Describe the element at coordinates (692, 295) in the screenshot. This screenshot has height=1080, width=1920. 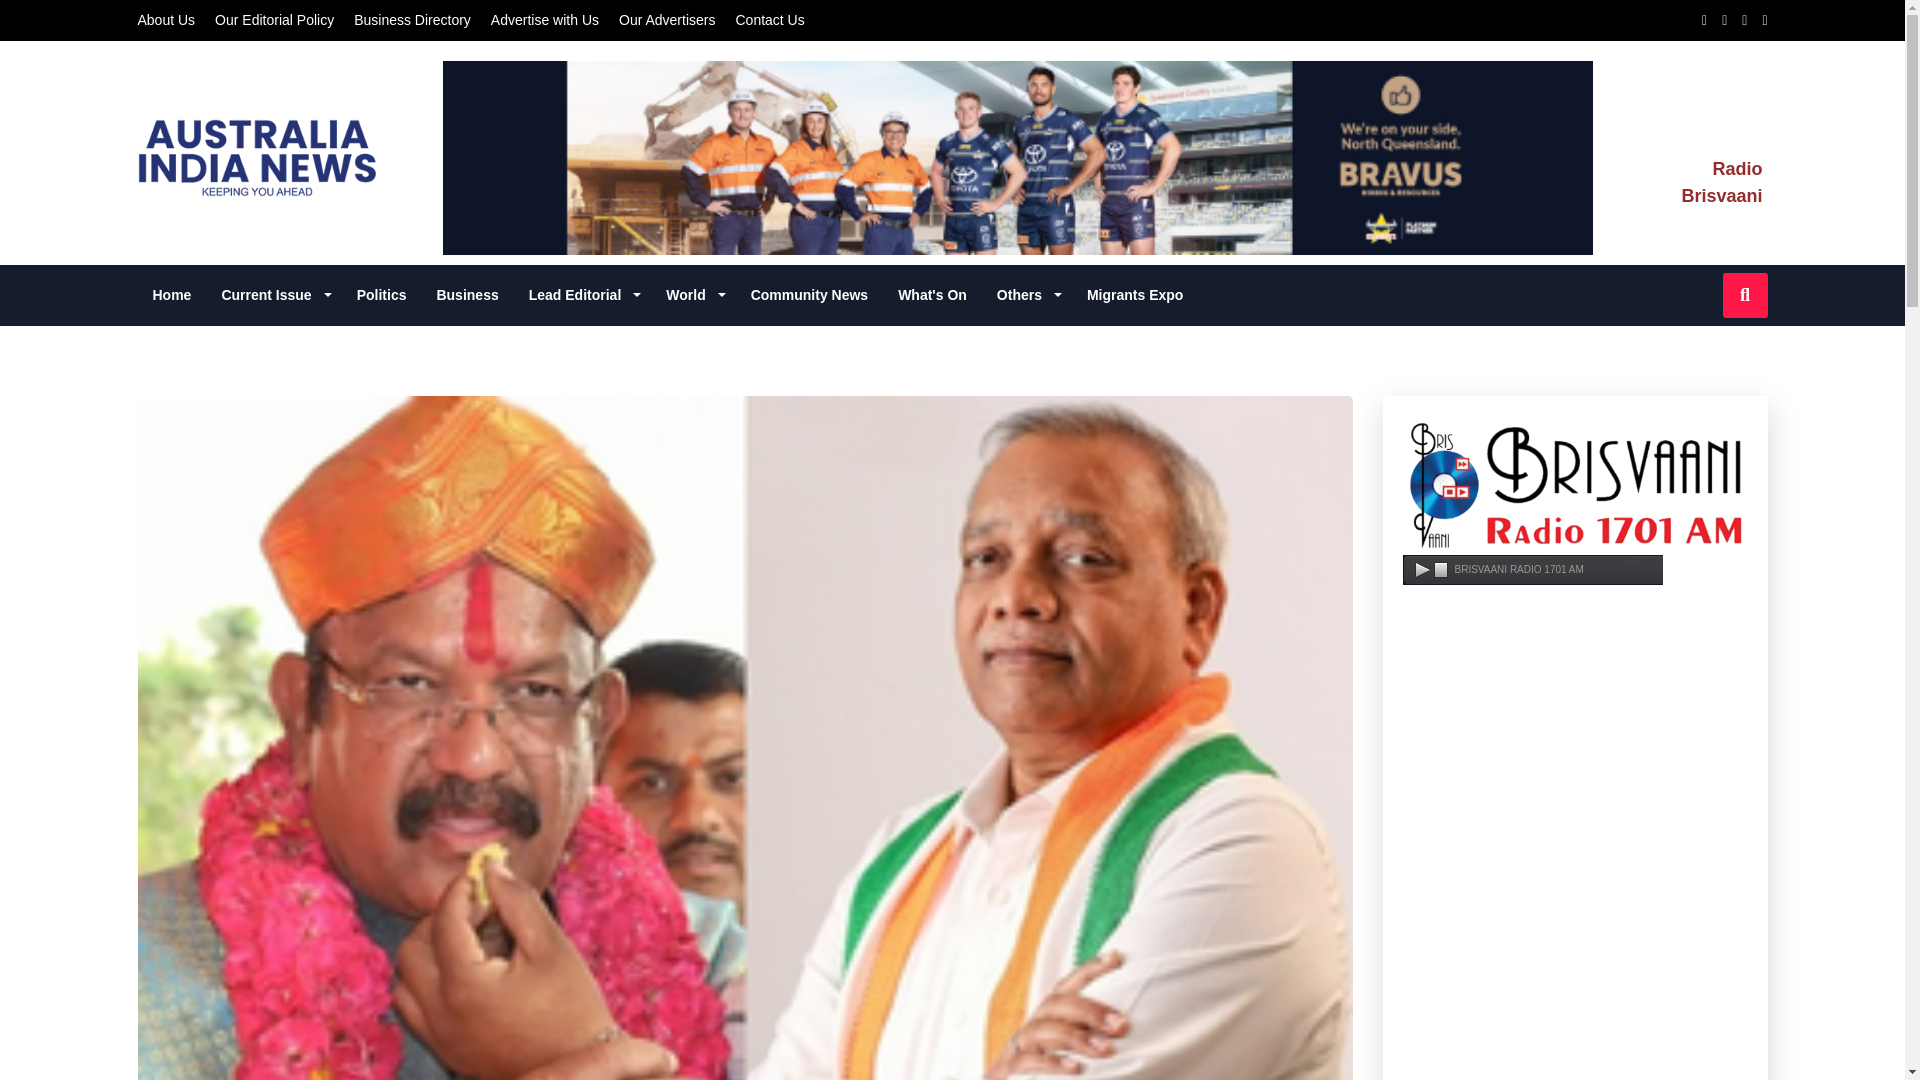
I see `World` at that location.